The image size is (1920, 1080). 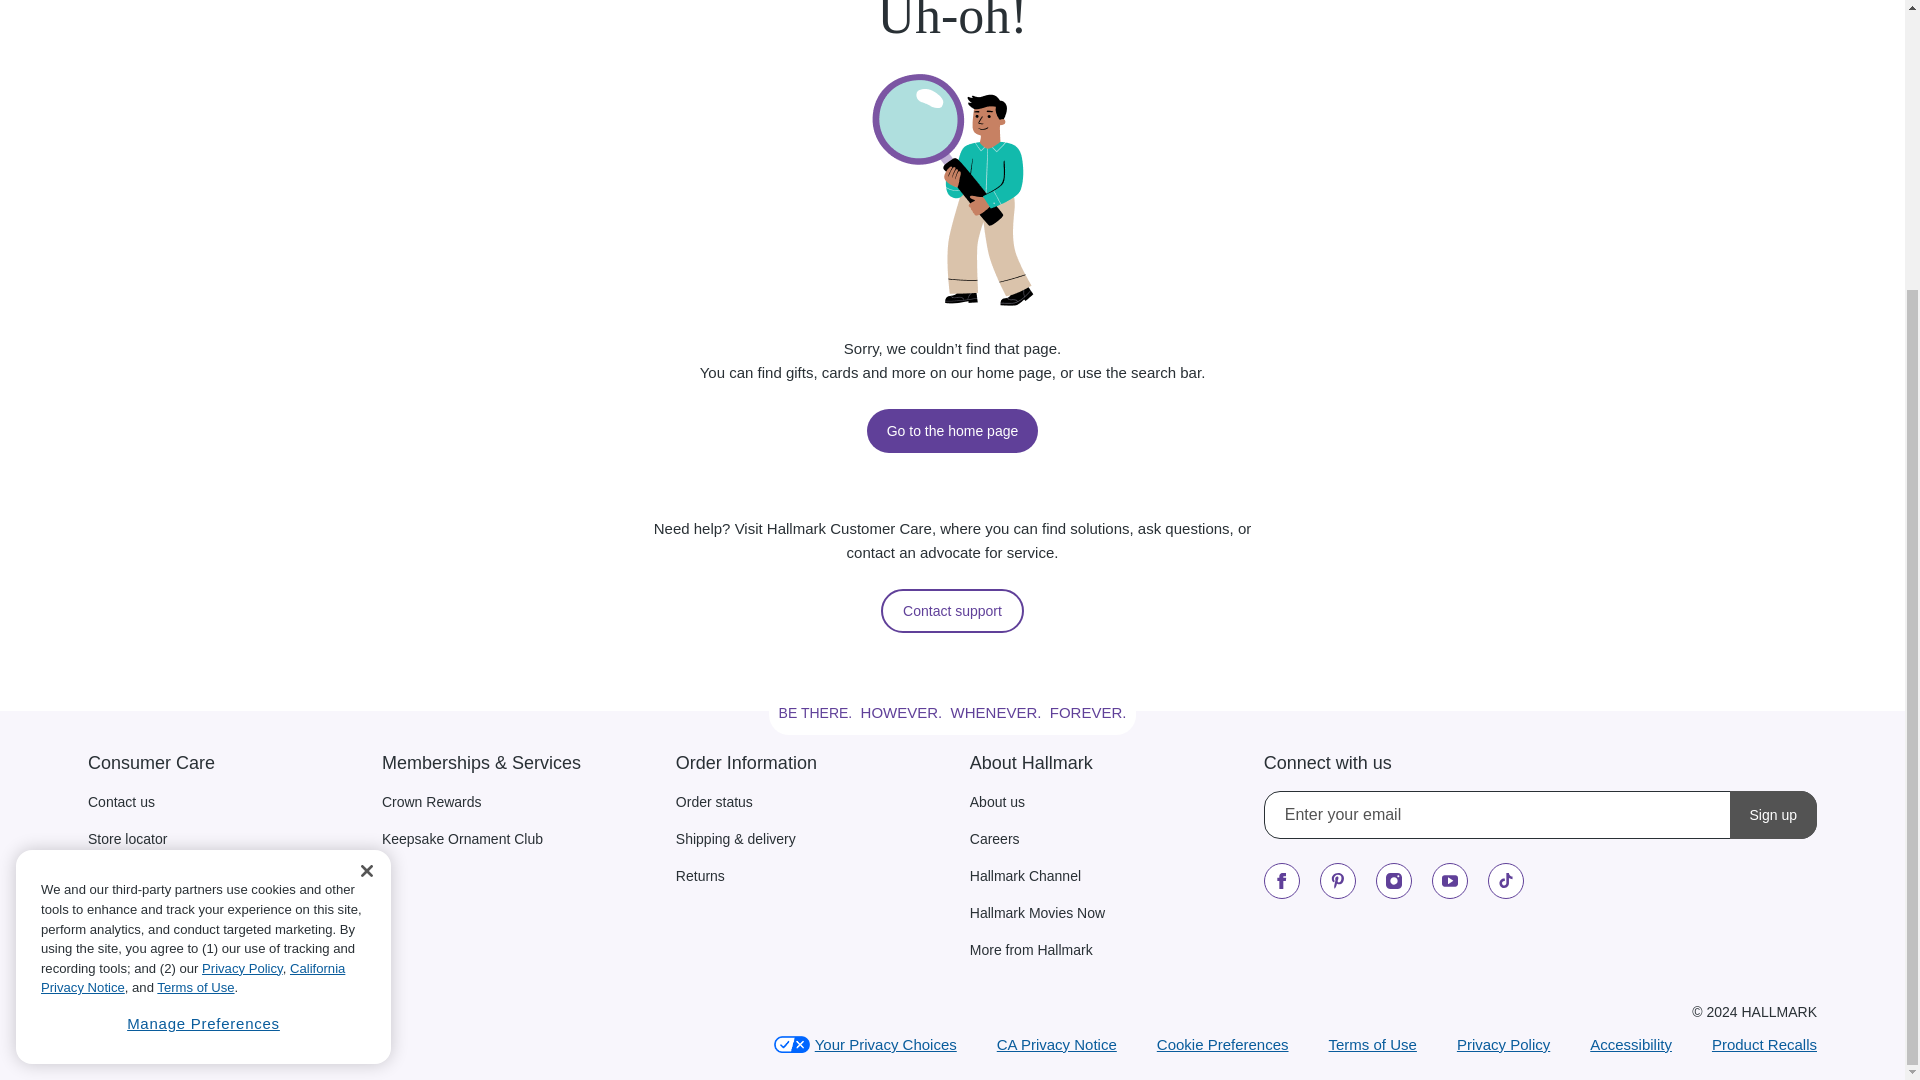 What do you see at coordinates (1338, 880) in the screenshot?
I see `Follow us on Pinterest` at bounding box center [1338, 880].